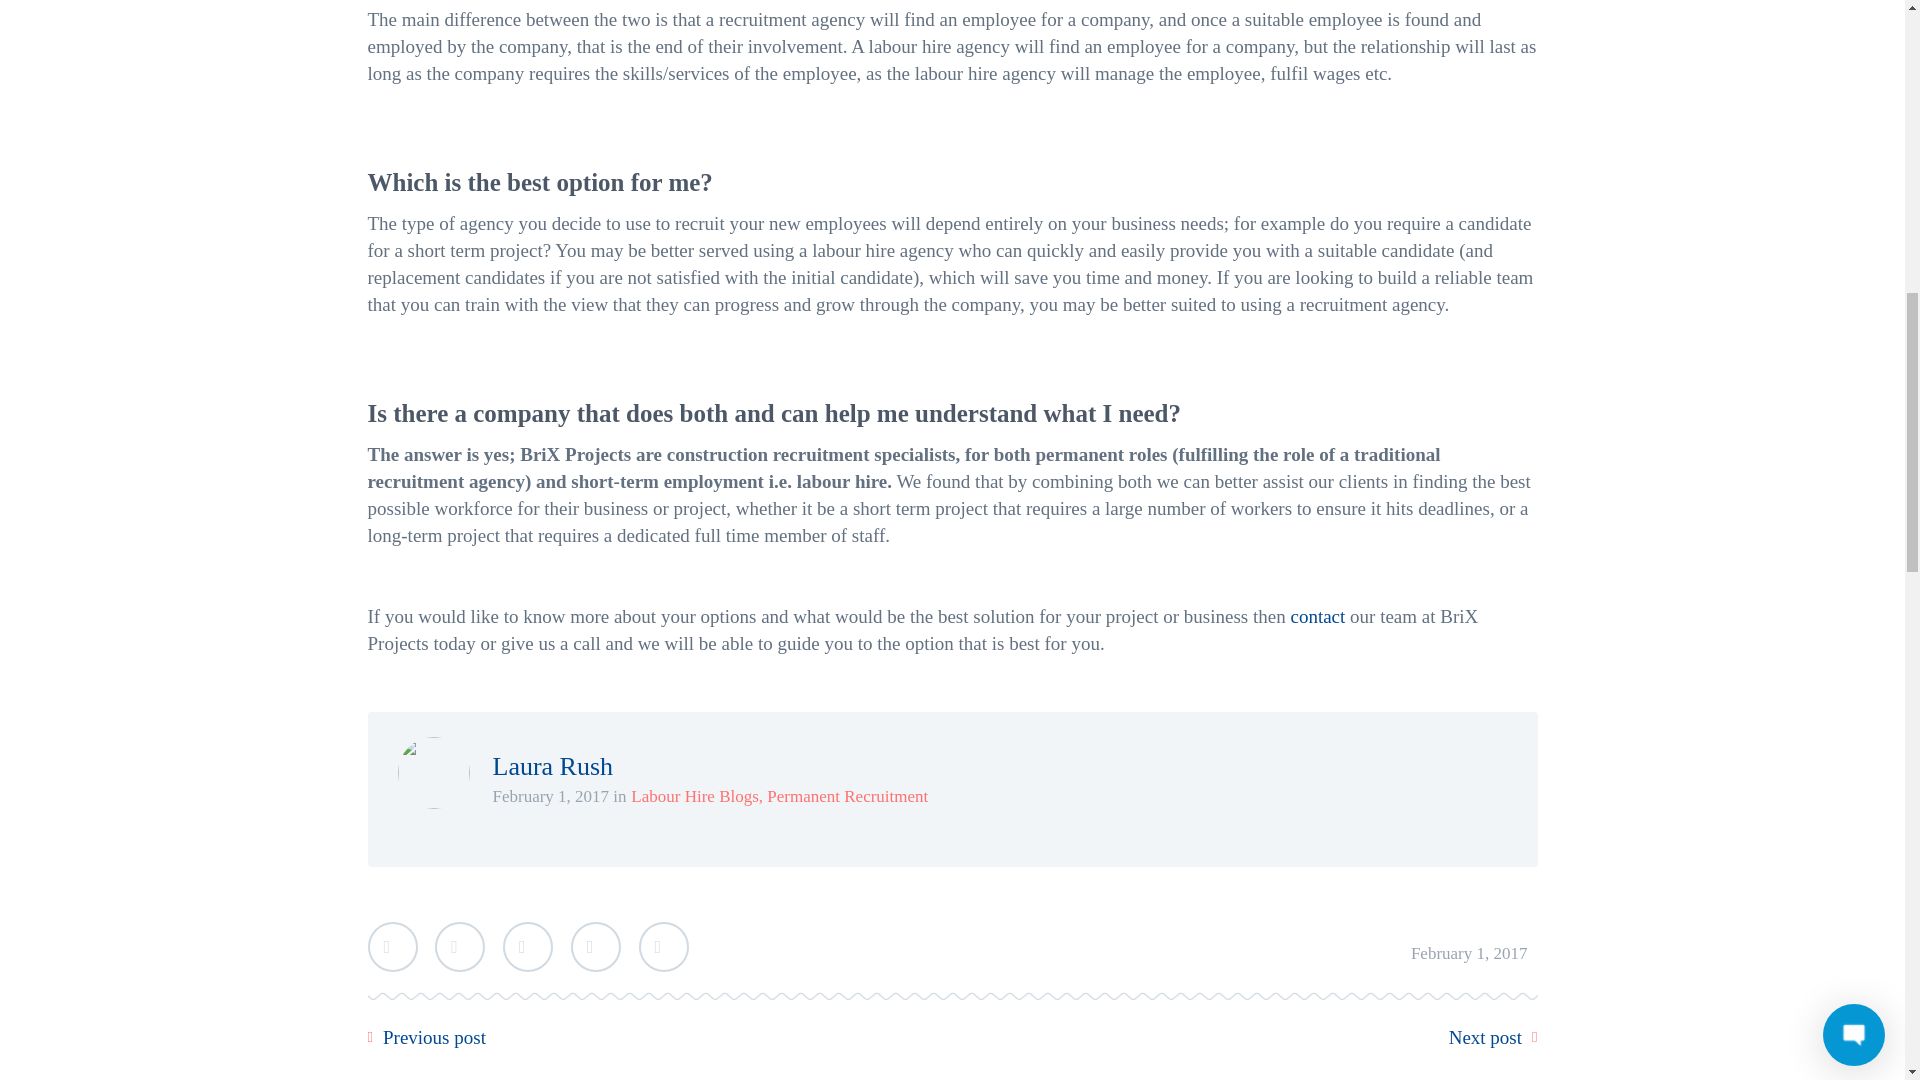  Describe the element at coordinates (460, 947) in the screenshot. I see `Facebook` at that location.